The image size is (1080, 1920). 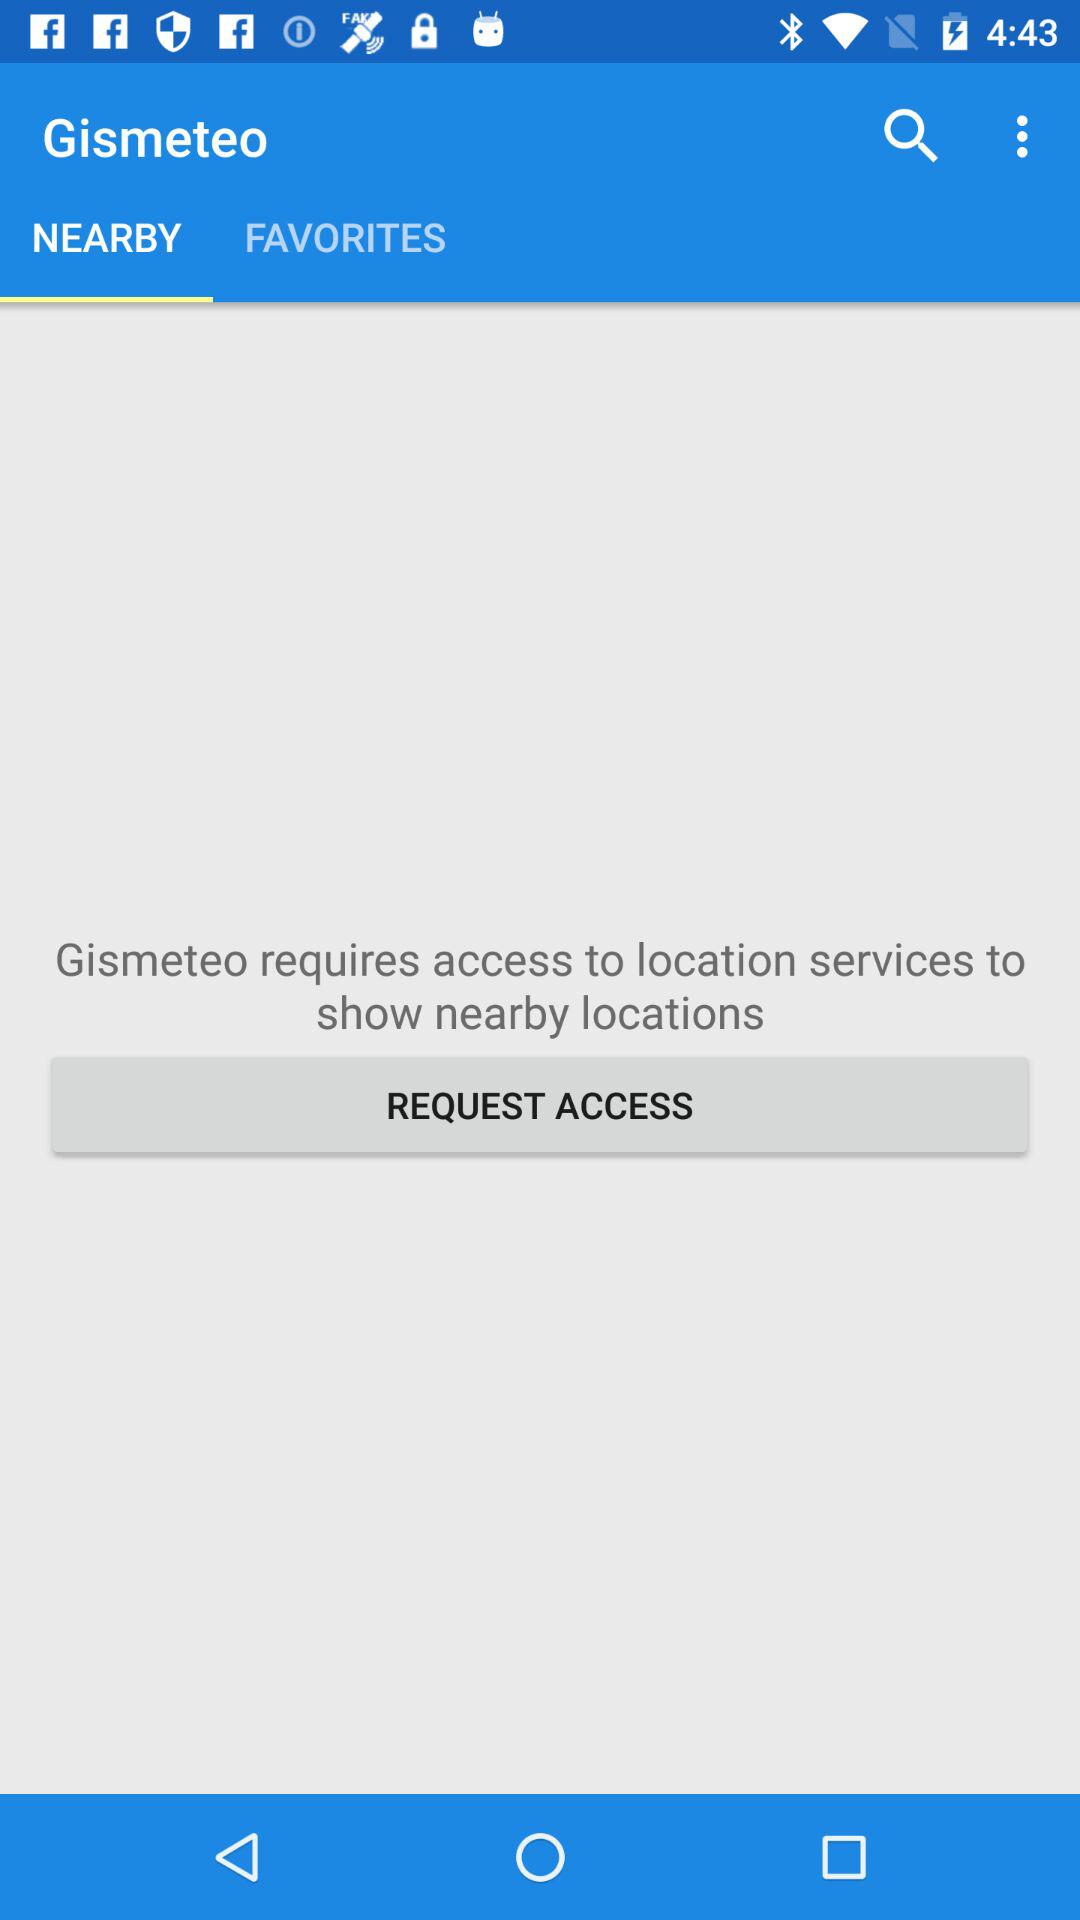 I want to click on launch the icon next to favorites, so click(x=912, y=136).